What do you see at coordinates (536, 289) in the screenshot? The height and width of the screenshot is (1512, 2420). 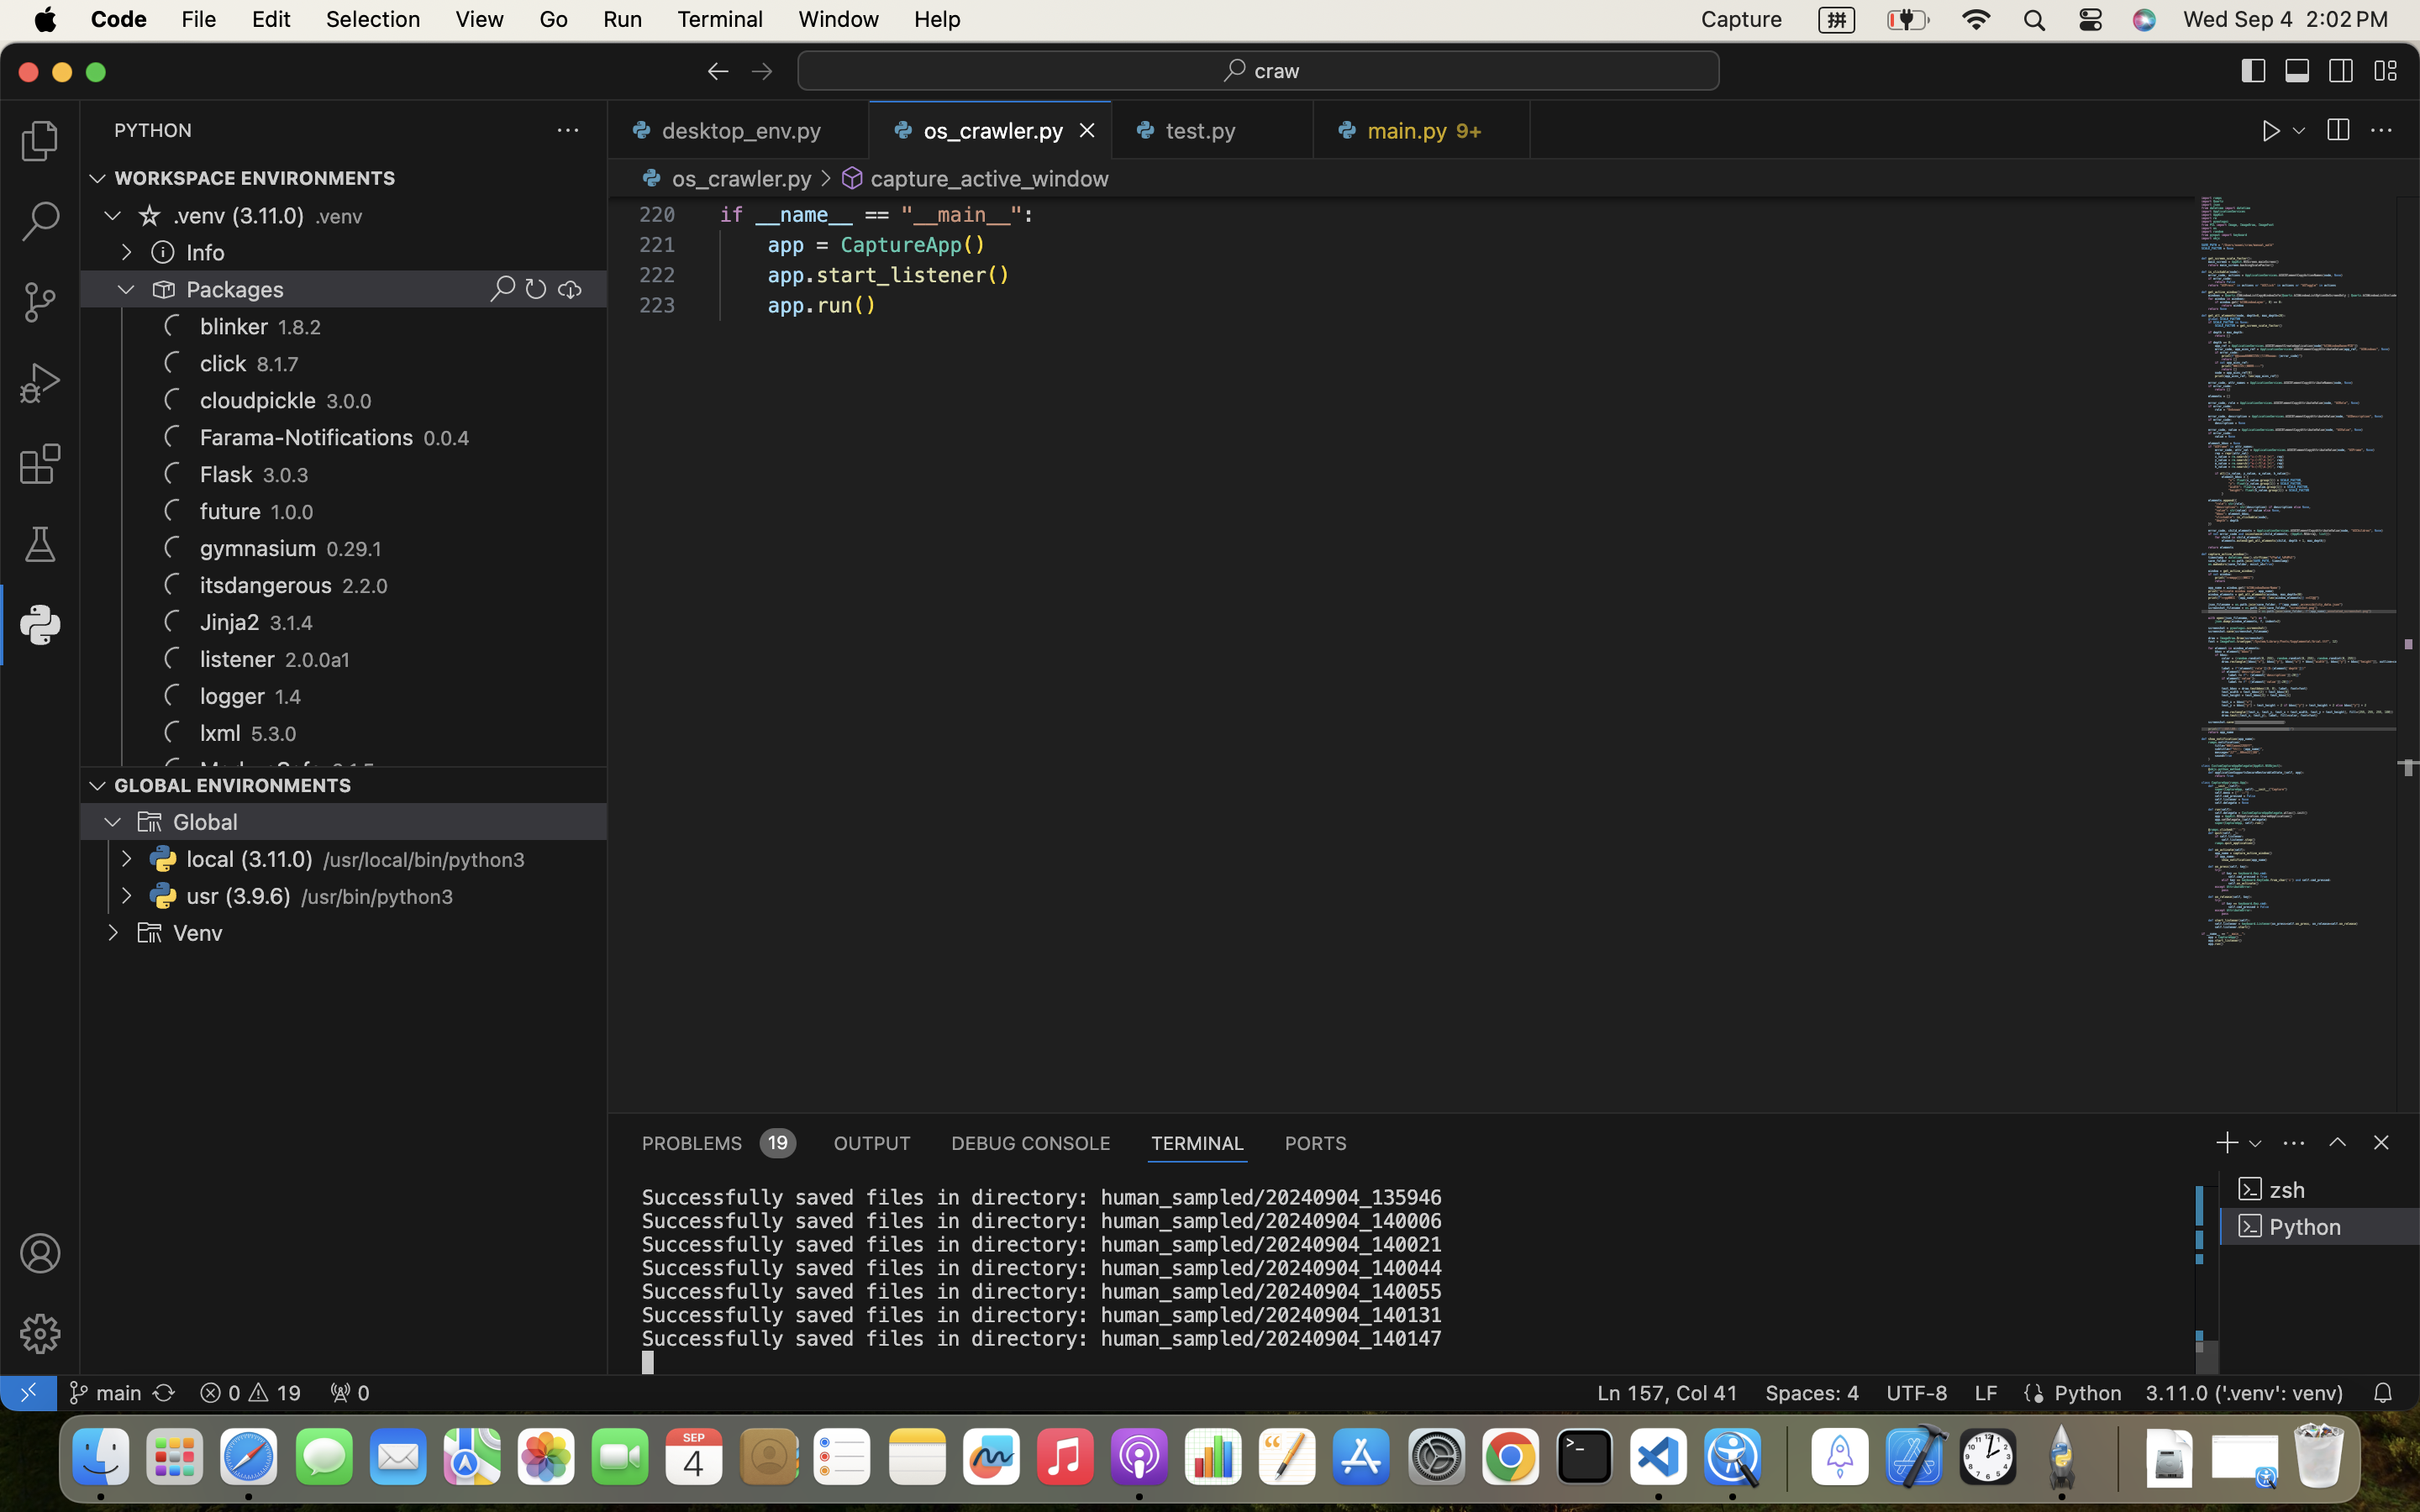 I see `` at bounding box center [536, 289].